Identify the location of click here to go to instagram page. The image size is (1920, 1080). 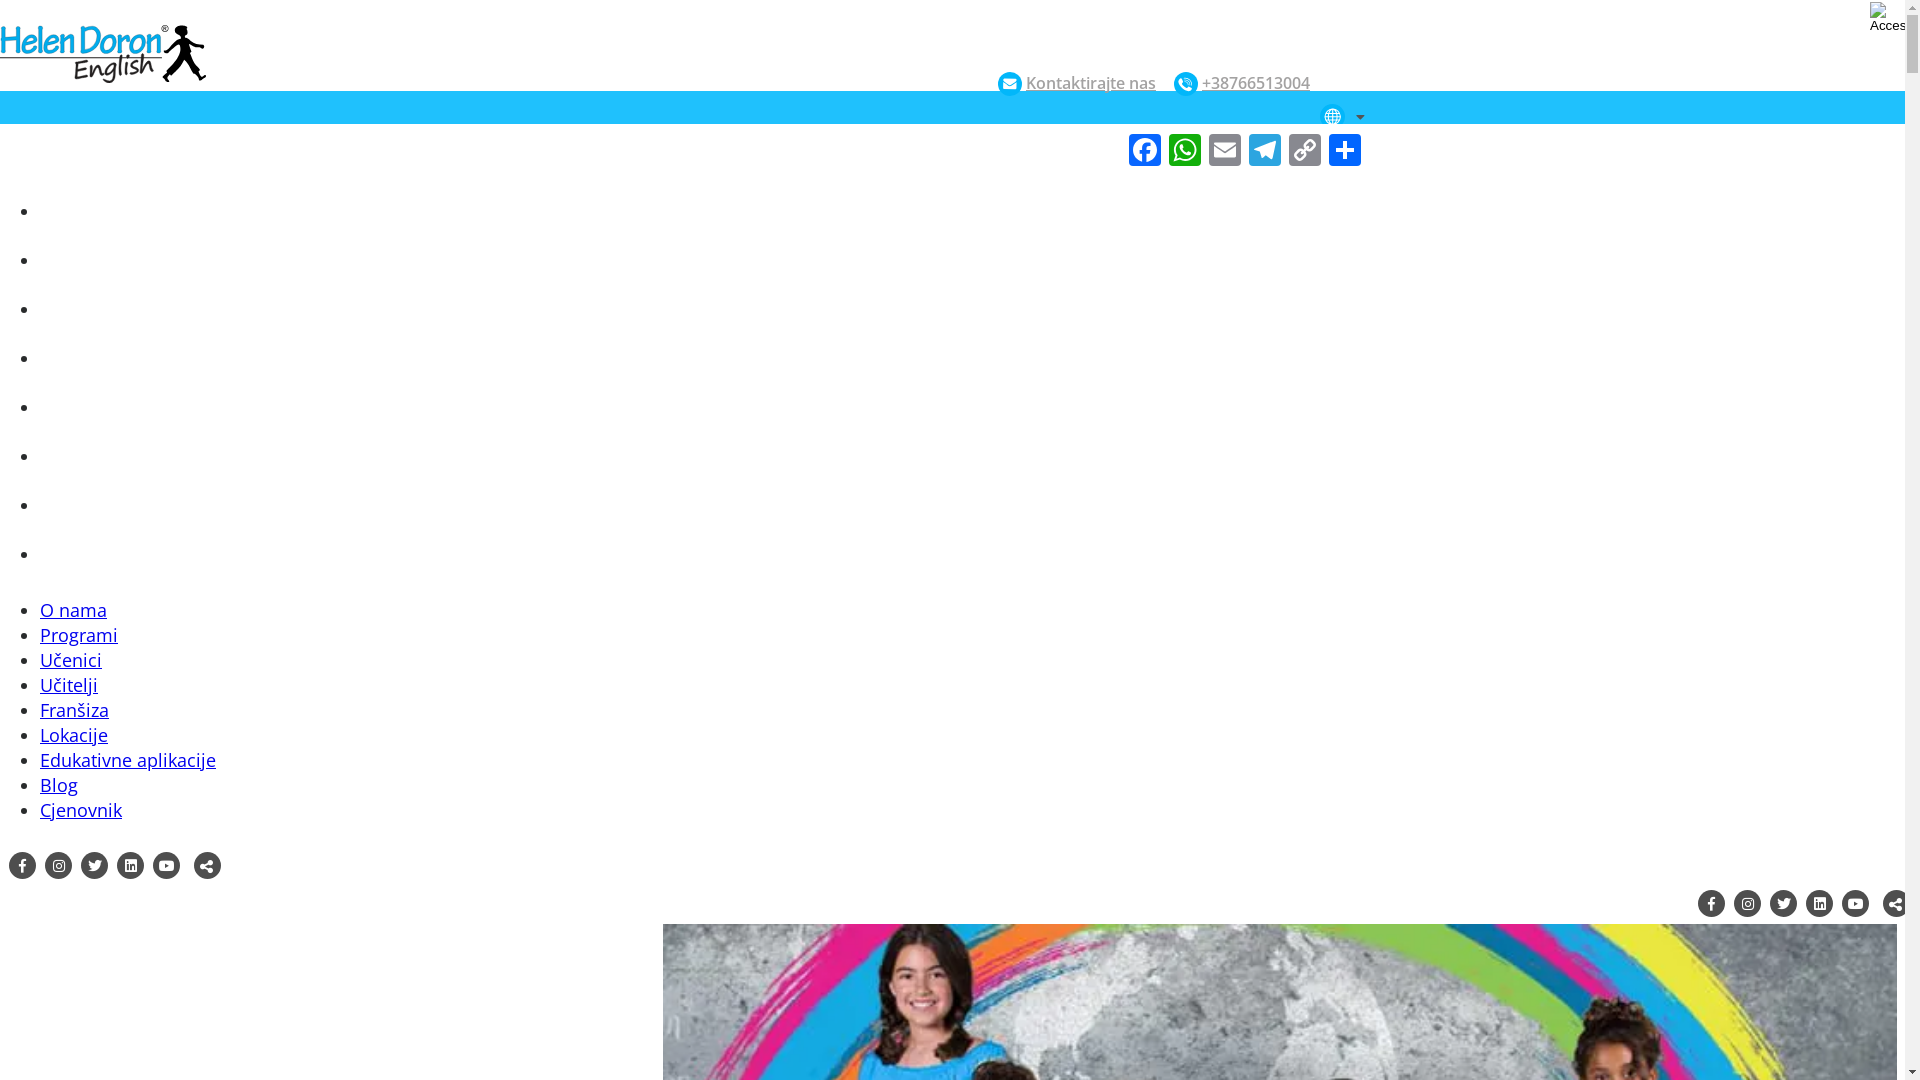
(58, 866).